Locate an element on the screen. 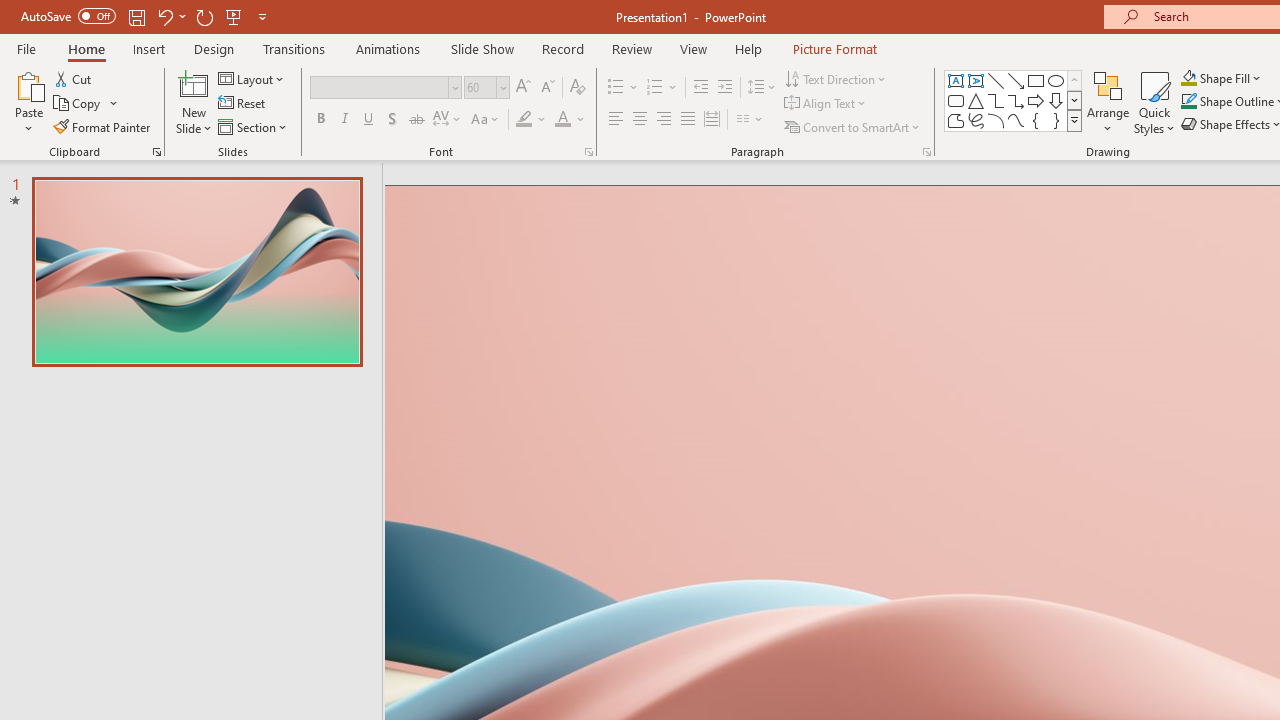 Image resolution: width=1280 pixels, height=720 pixels. New Slide is located at coordinates (194, 84).